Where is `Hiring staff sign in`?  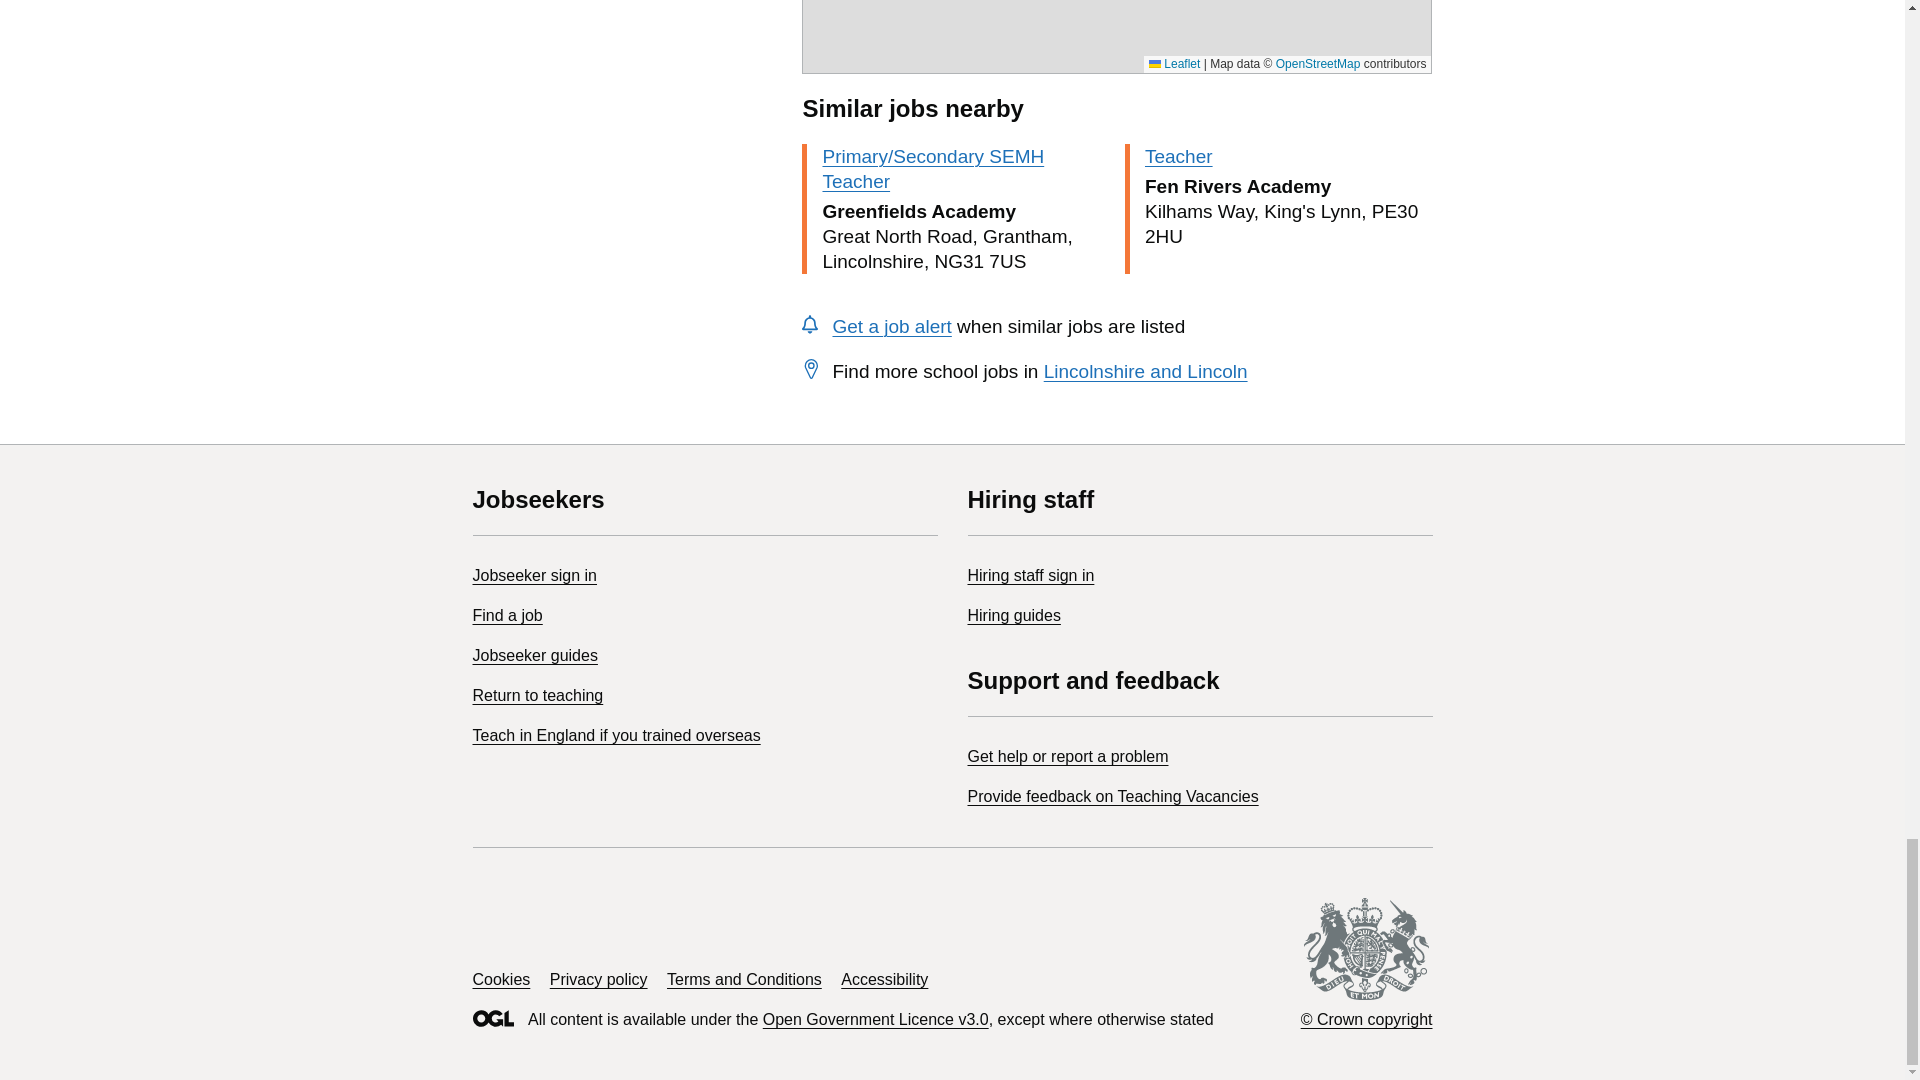
Hiring staff sign in is located at coordinates (1030, 576).